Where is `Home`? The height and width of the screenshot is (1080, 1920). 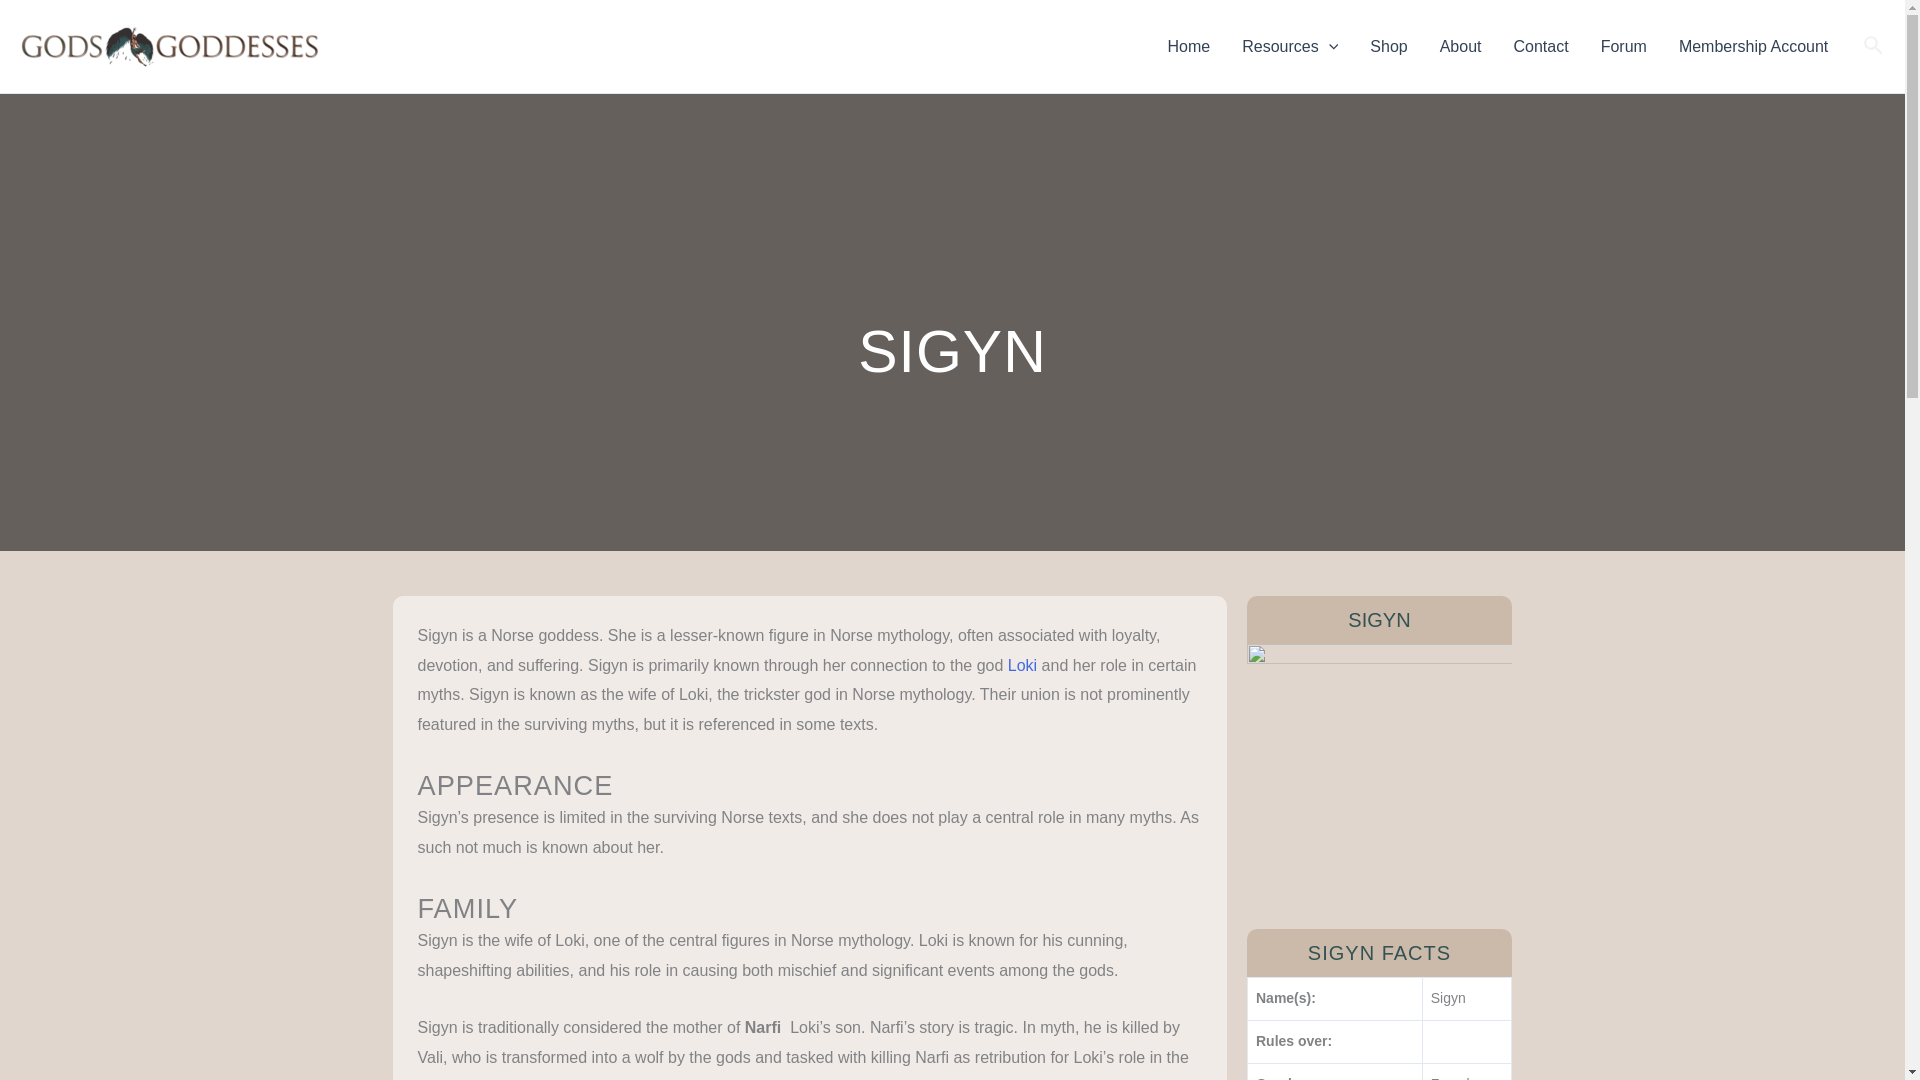
Home is located at coordinates (1189, 46).